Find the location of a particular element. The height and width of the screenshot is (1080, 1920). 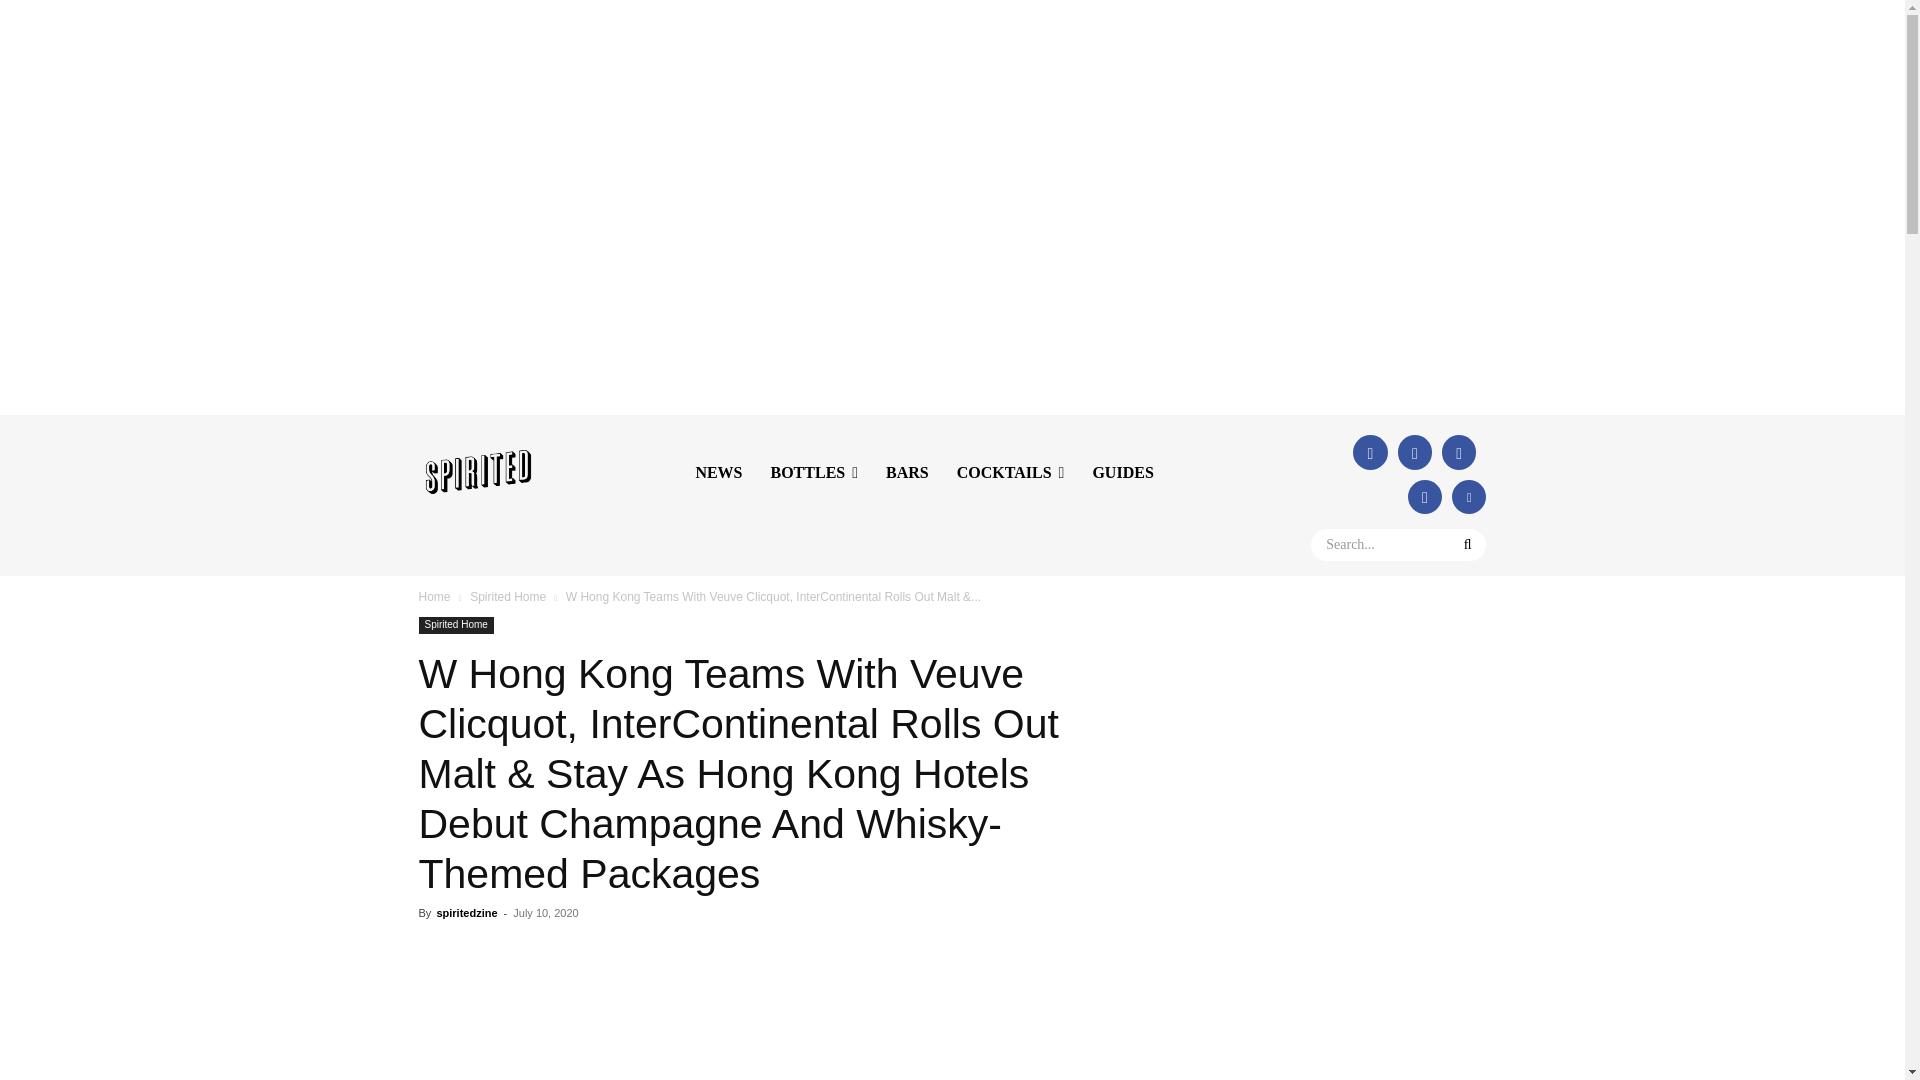

Youtube is located at coordinates (1424, 496).